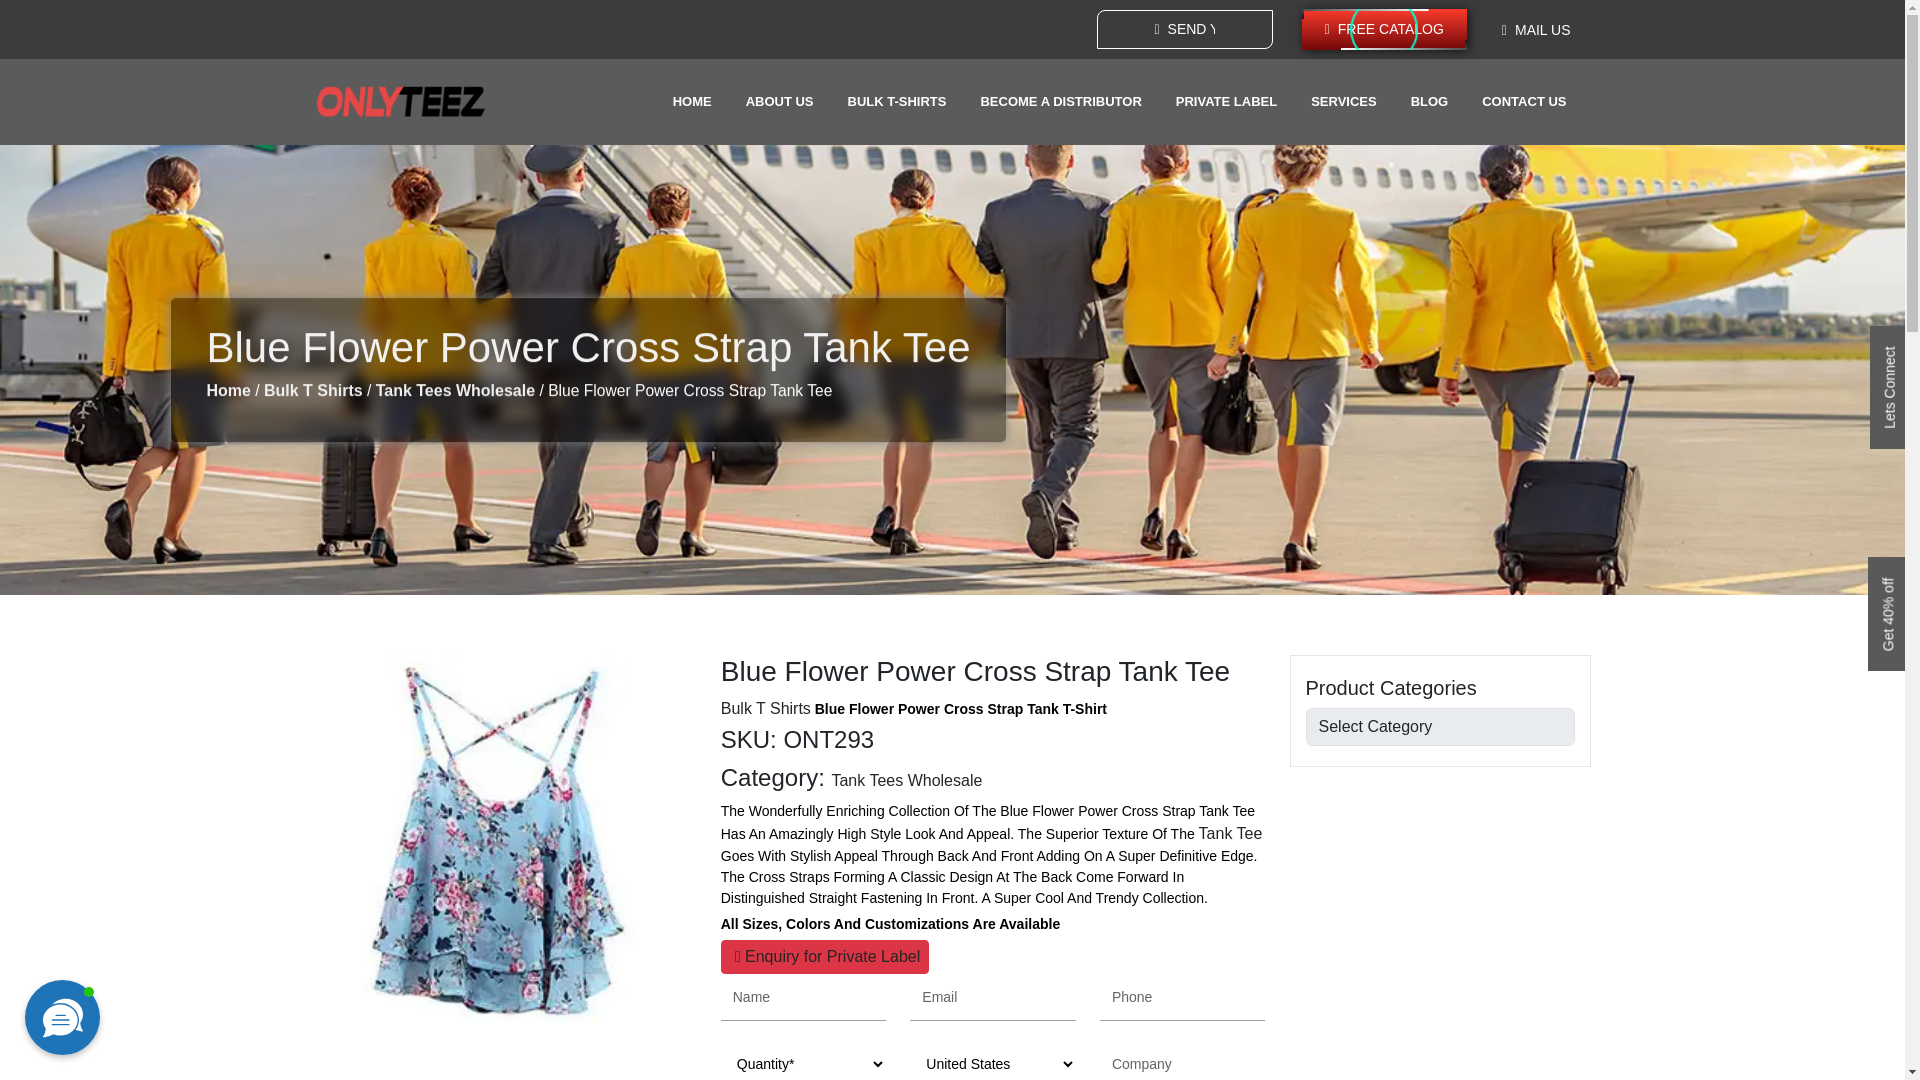 The image size is (1920, 1080). What do you see at coordinates (897, 102) in the screenshot?
I see `Bulk T-Shirts` at bounding box center [897, 102].